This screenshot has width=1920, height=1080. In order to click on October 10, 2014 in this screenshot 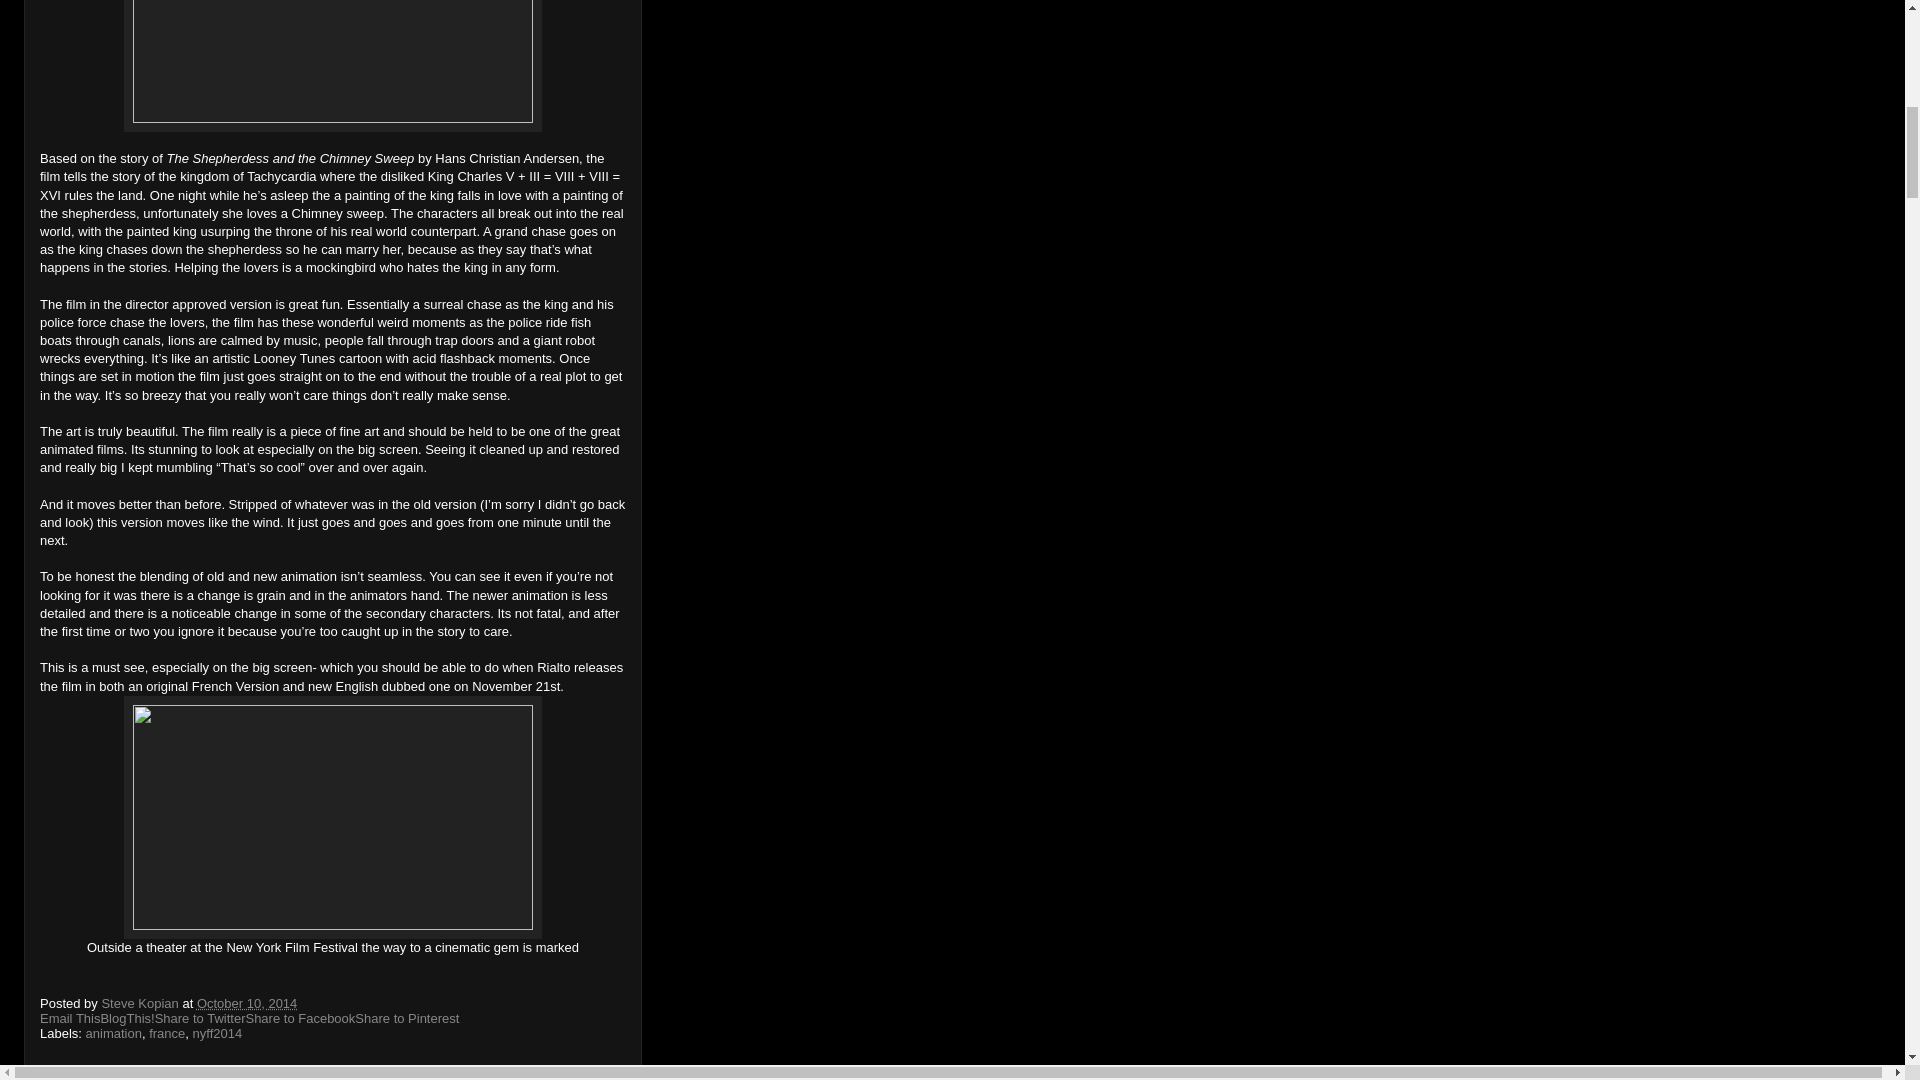, I will do `click(247, 1002)`.